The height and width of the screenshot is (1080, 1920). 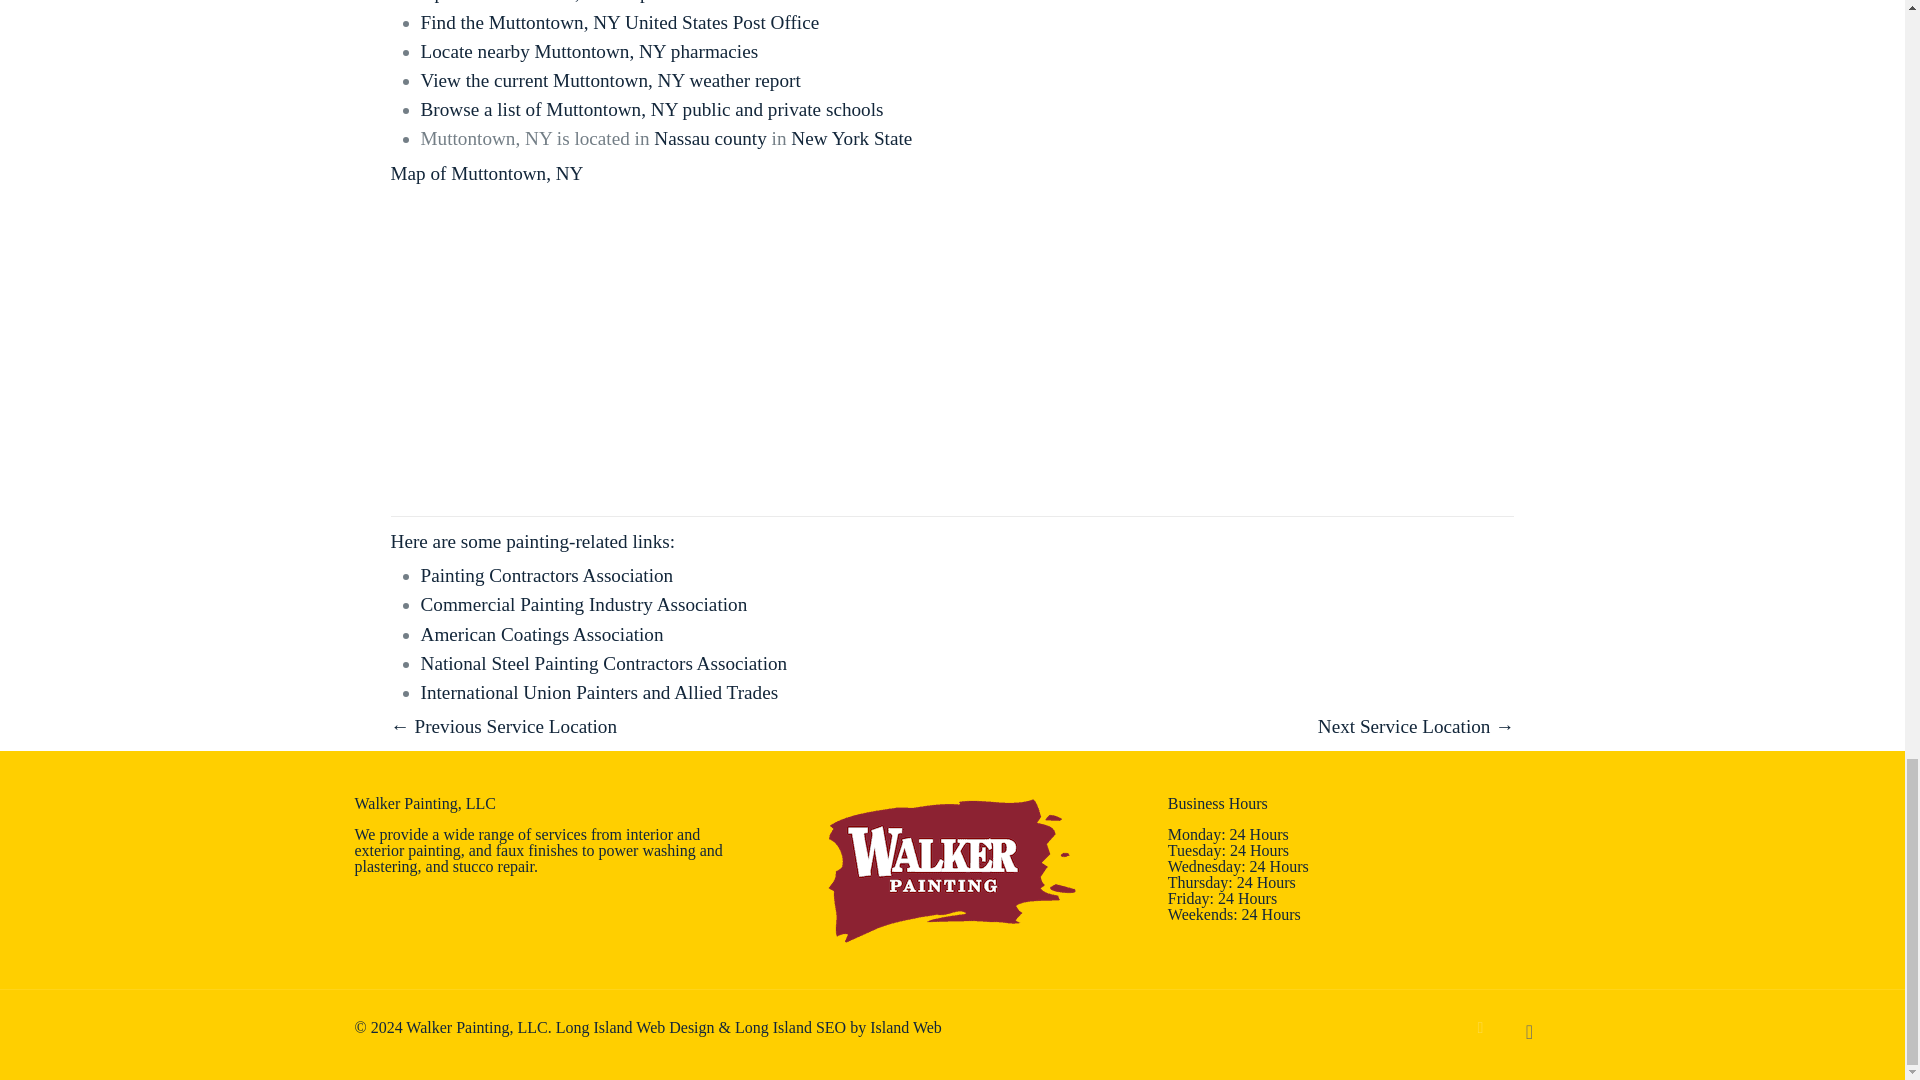 I want to click on Open a Muttontown, NY map, so click(x=535, y=2).